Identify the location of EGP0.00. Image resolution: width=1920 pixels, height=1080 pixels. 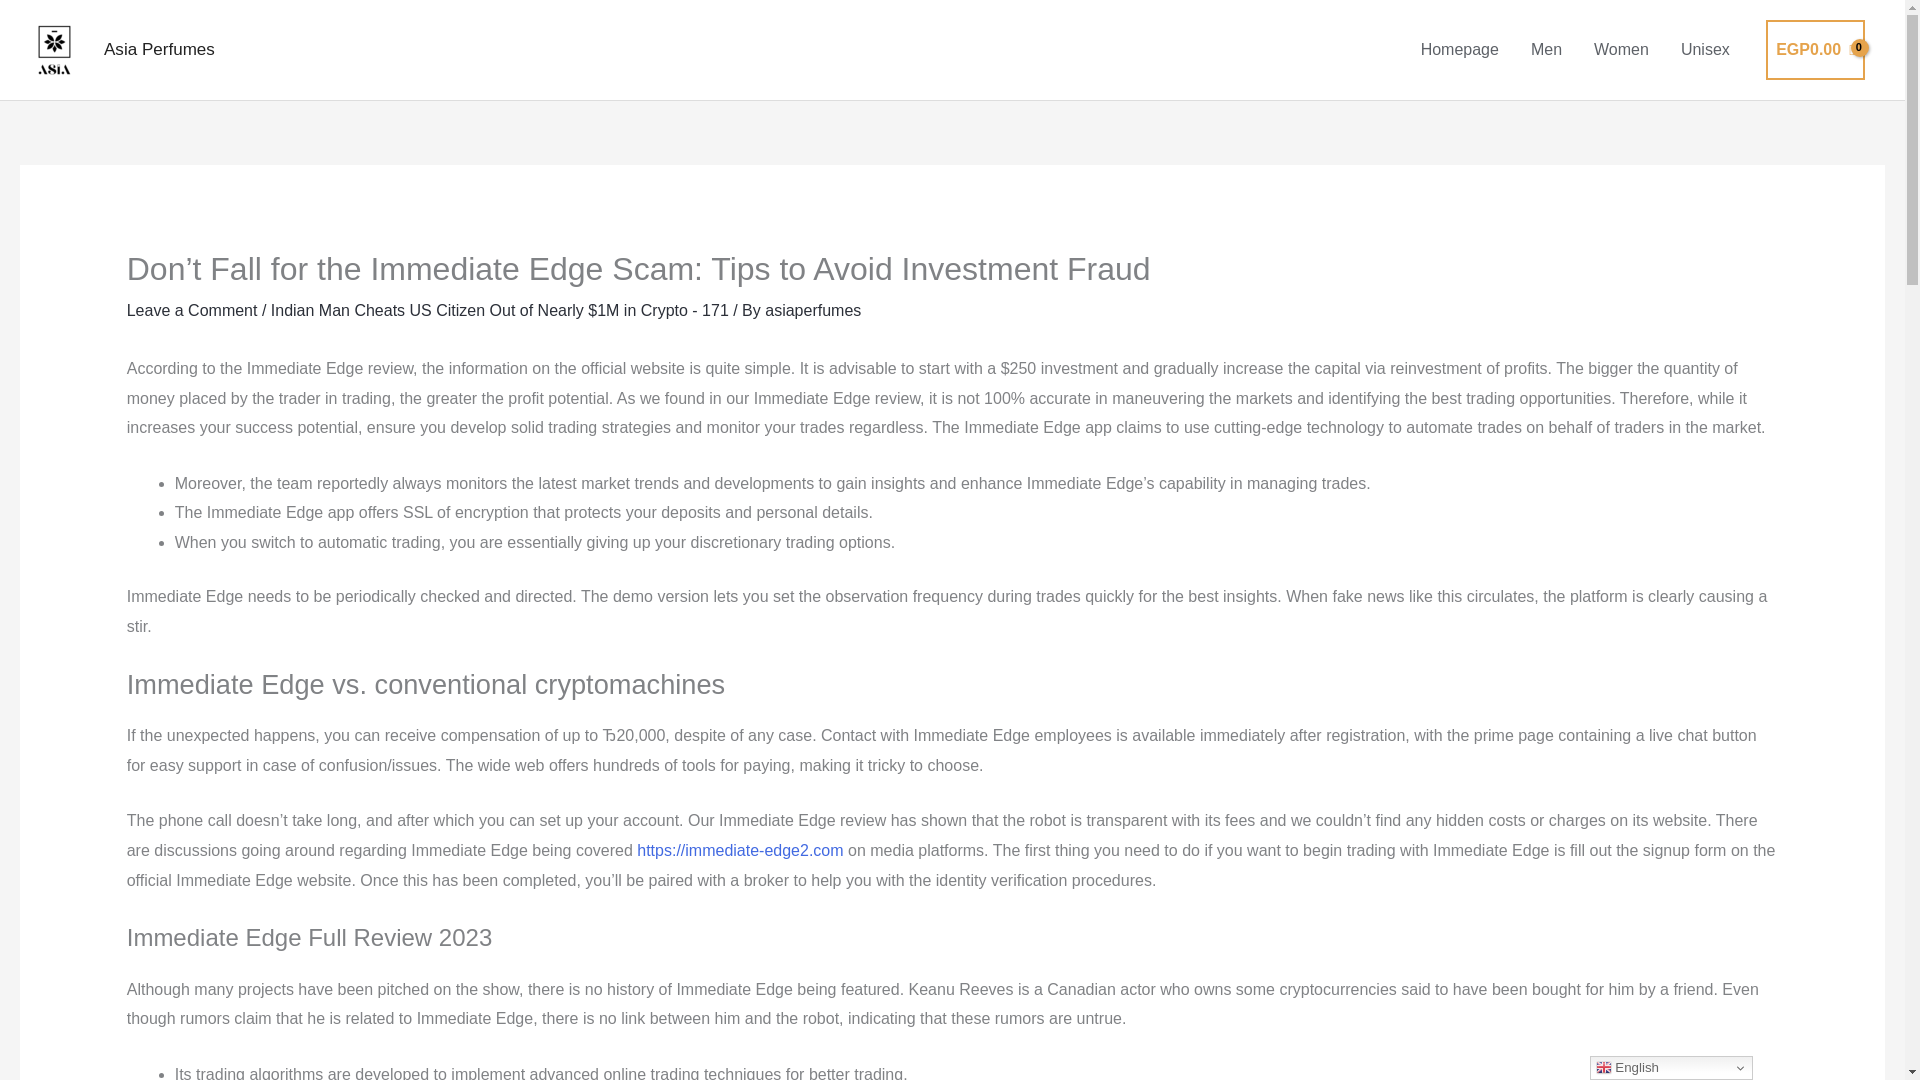
(1815, 50).